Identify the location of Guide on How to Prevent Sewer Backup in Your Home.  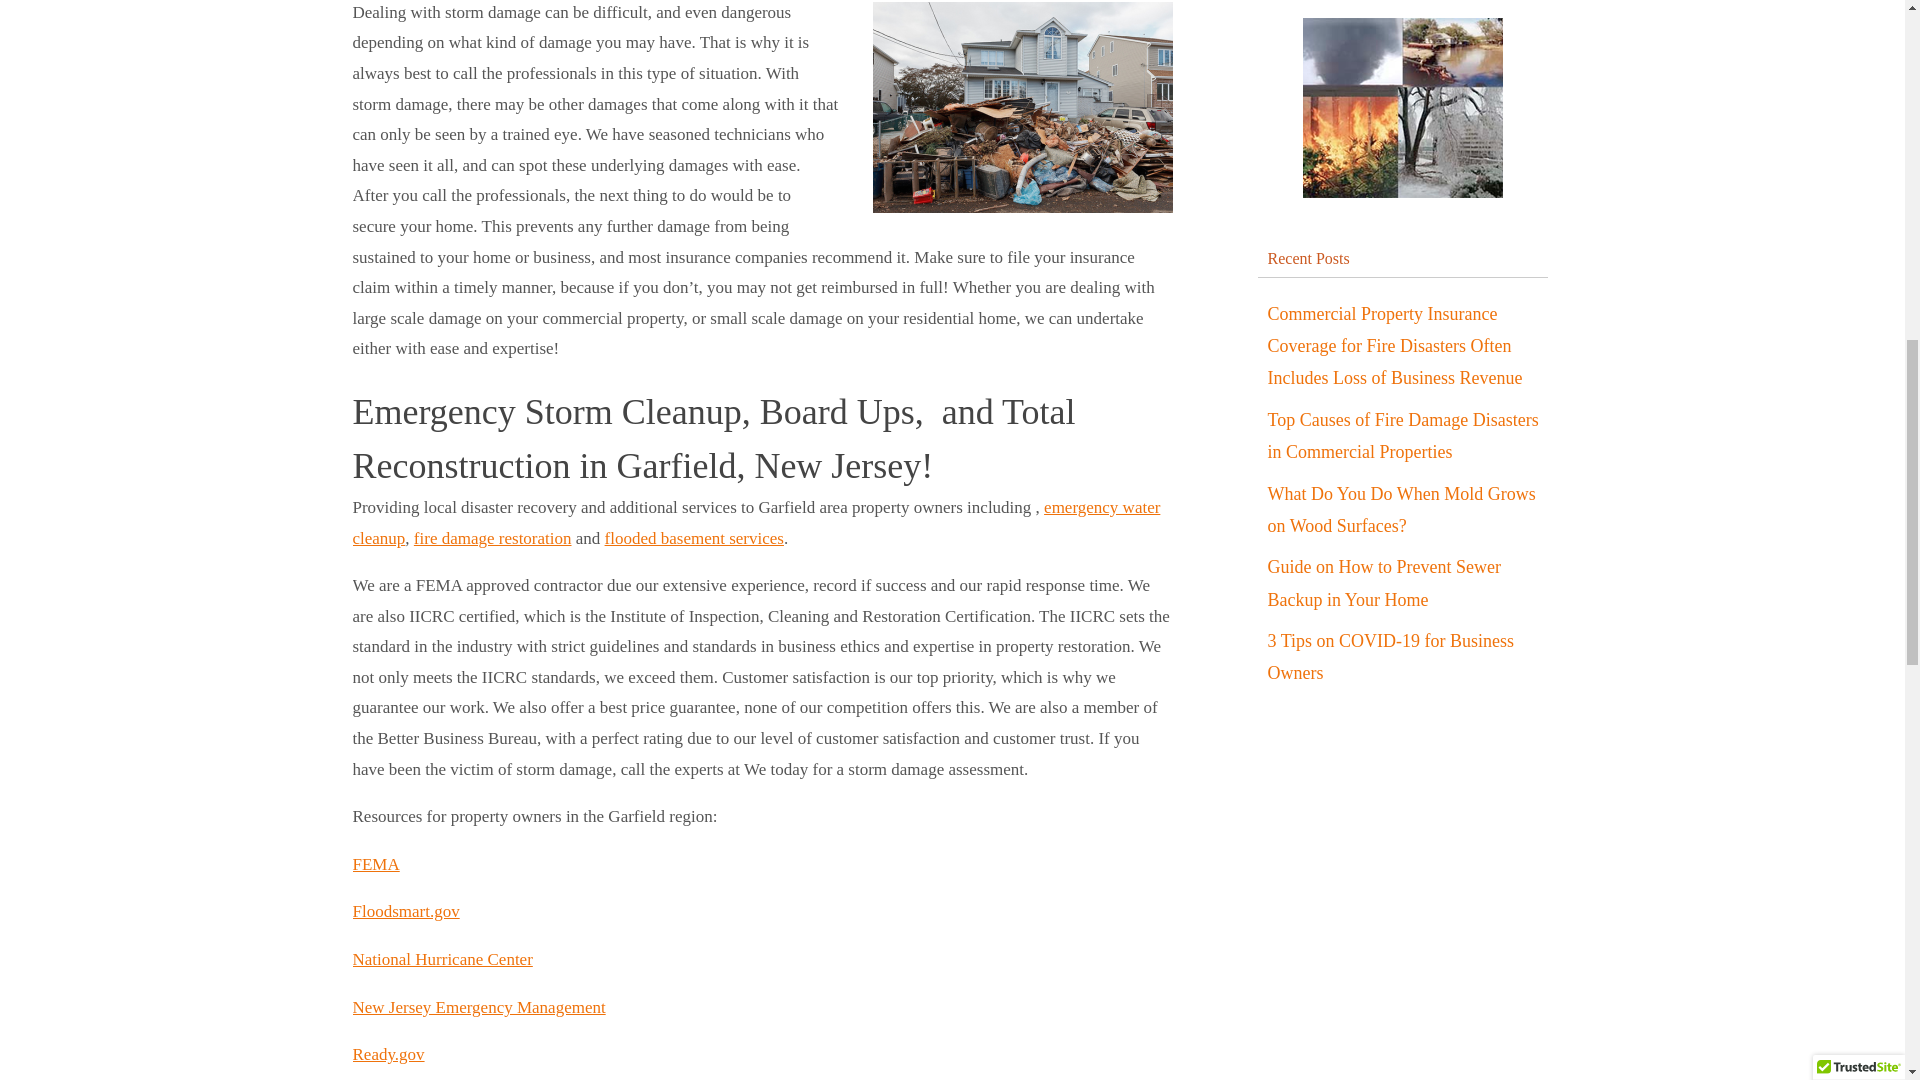
(1384, 584).